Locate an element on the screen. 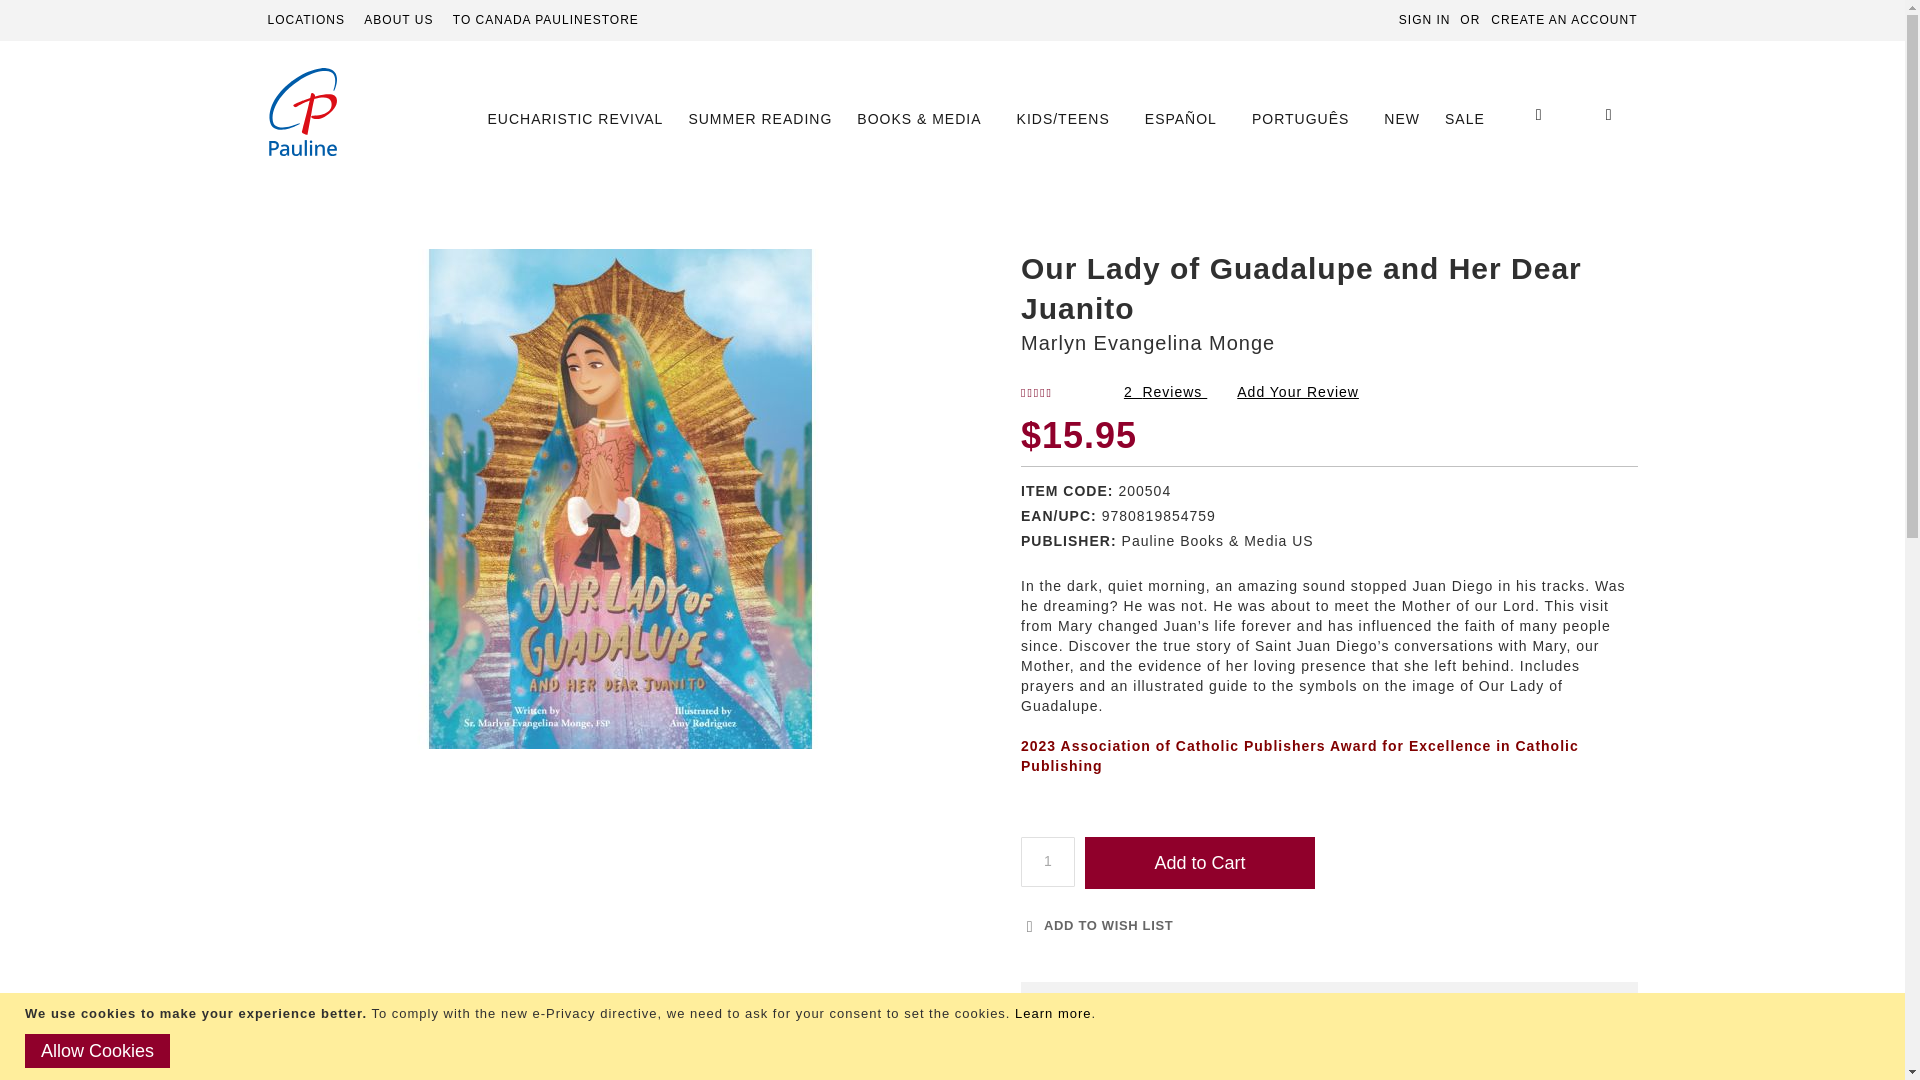 The image size is (1920, 1080). TO CANADA PAULINESTORE is located at coordinates (546, 20).